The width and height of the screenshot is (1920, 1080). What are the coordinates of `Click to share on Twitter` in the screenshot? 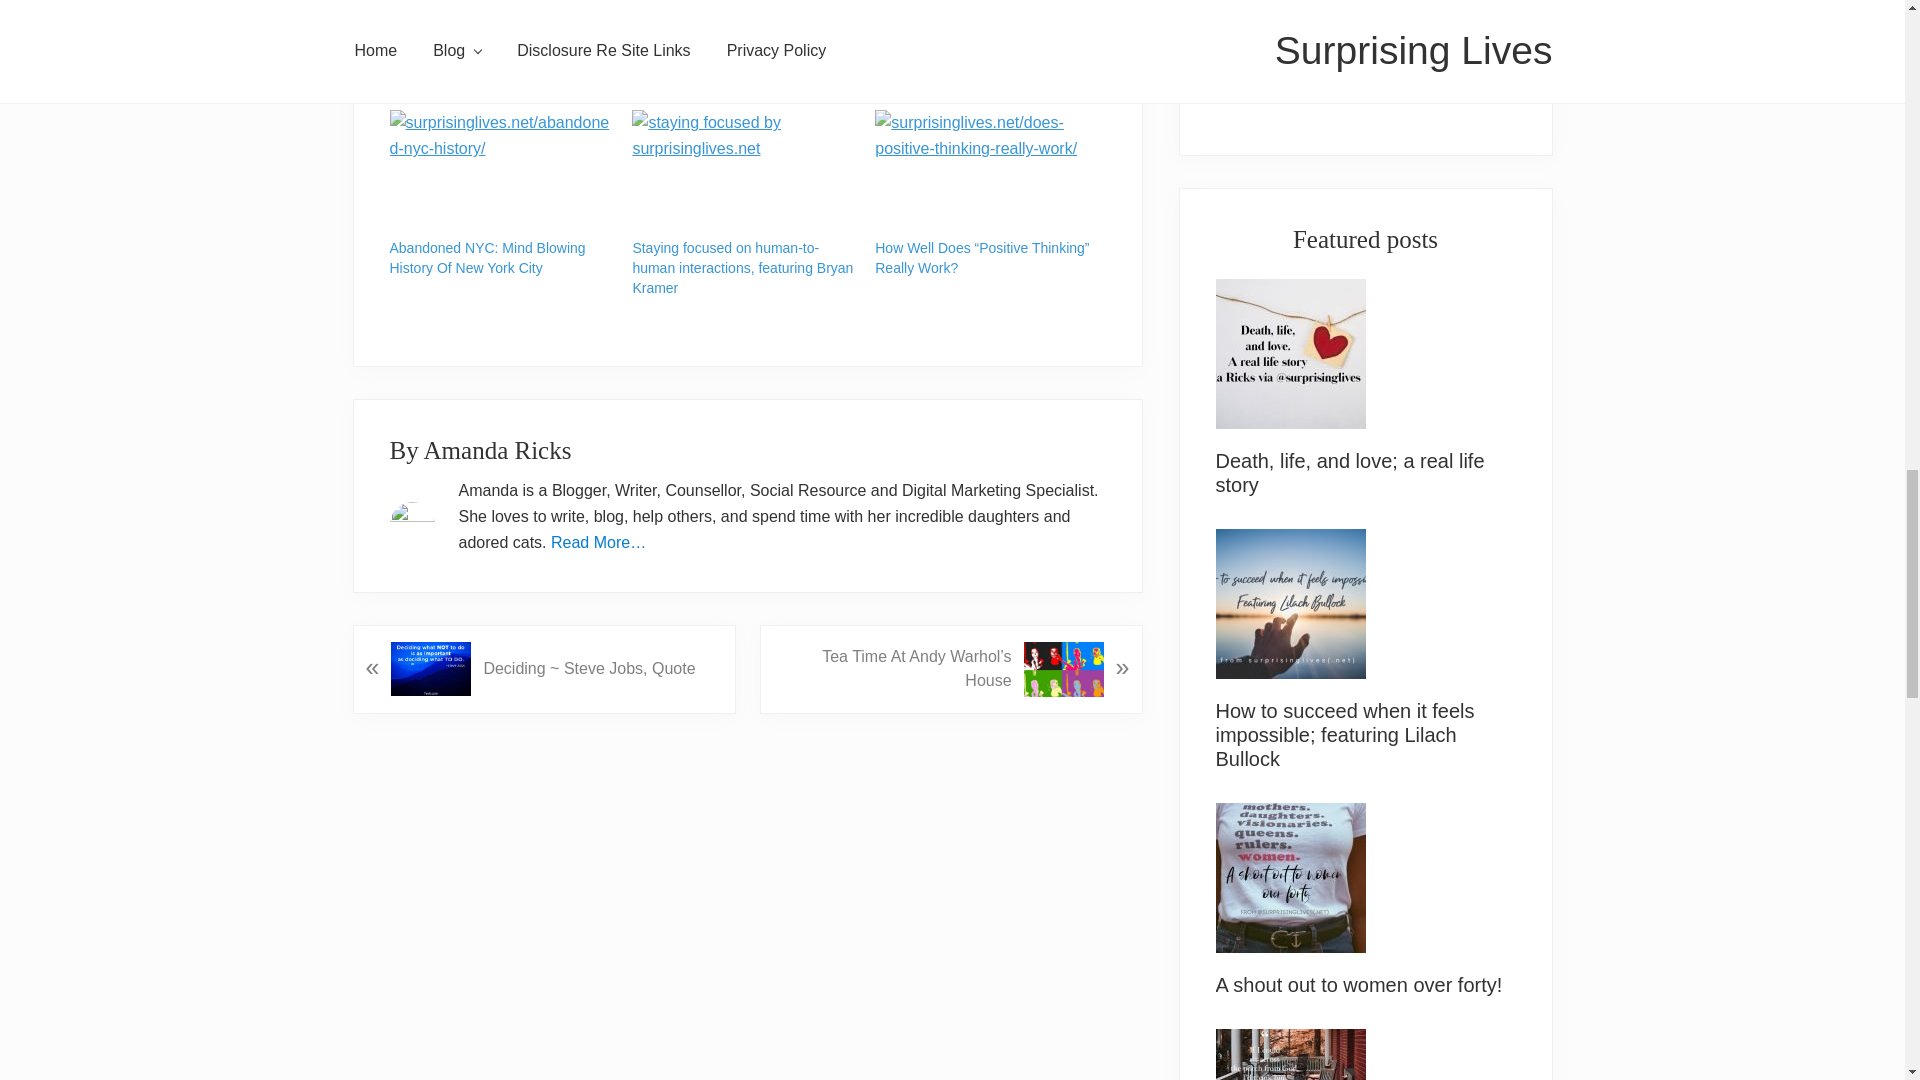 It's located at (406, 12).